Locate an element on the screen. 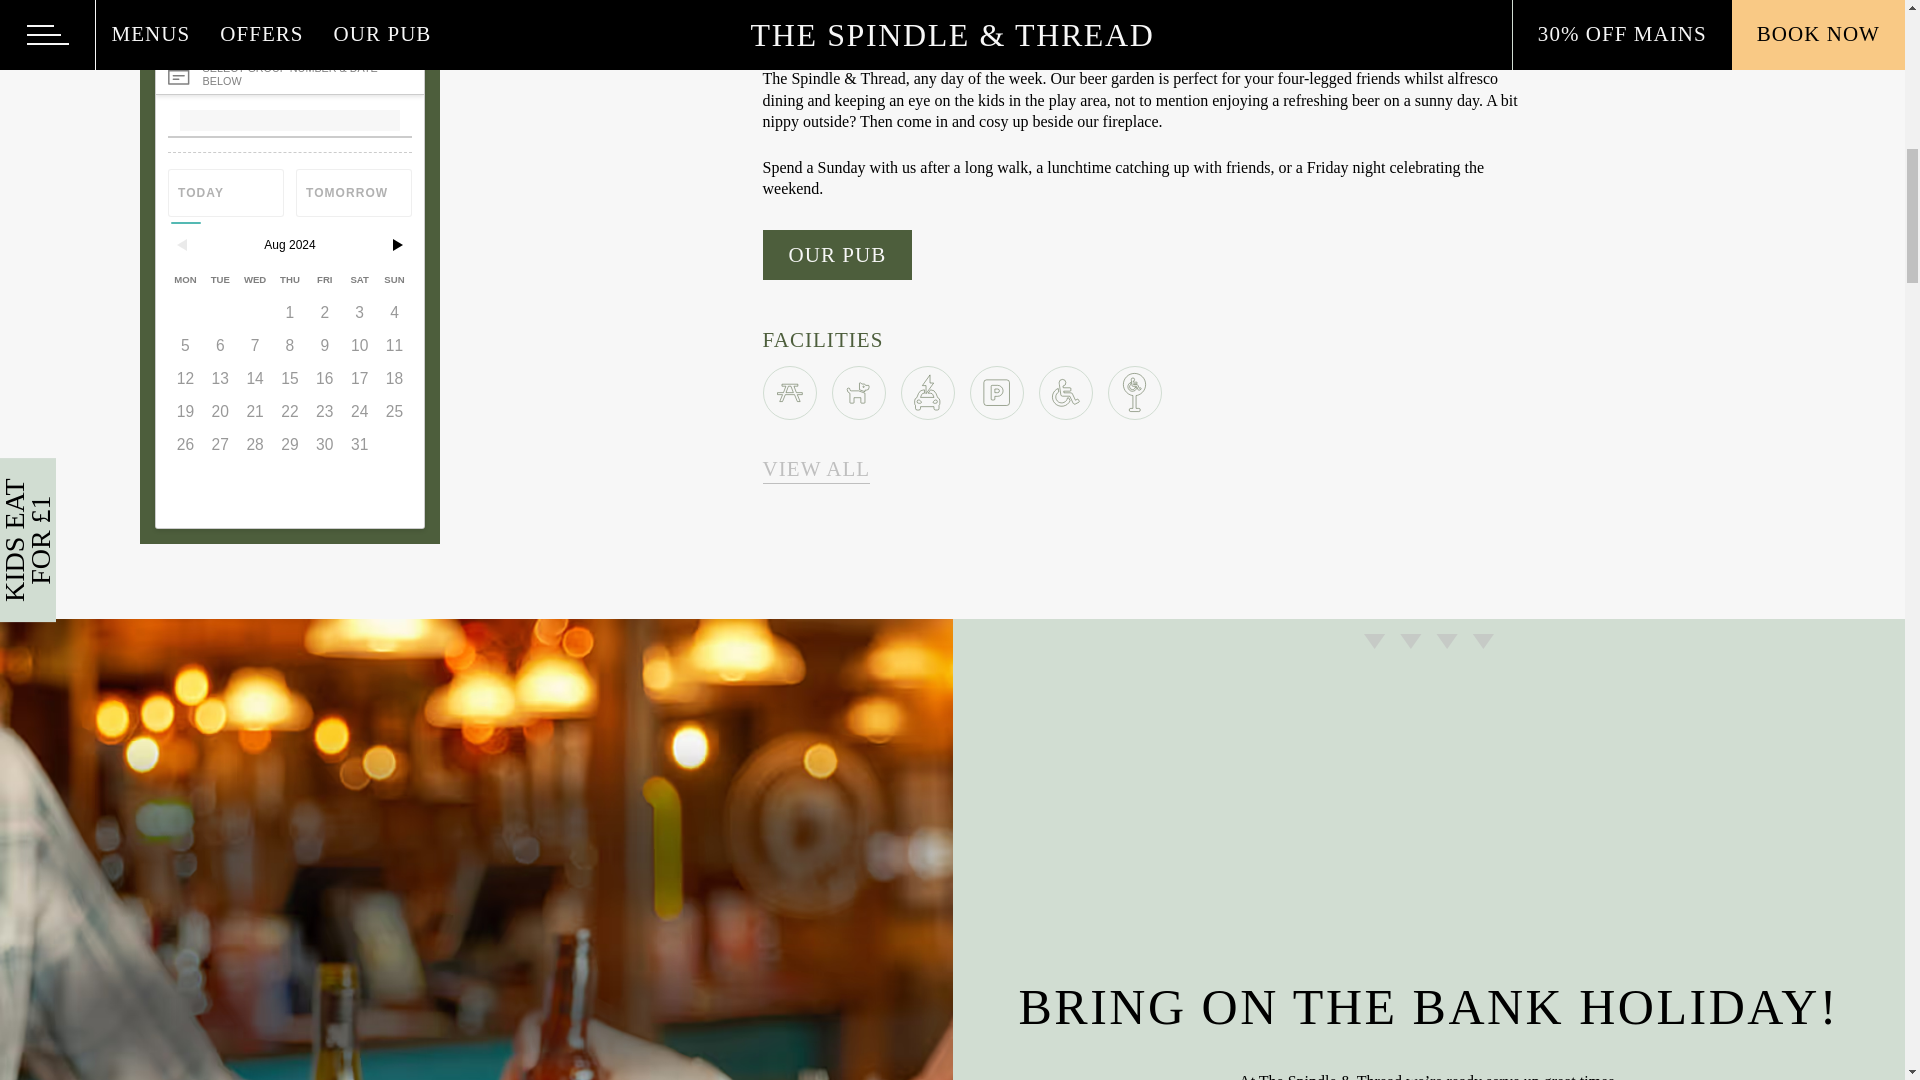 Image resolution: width=1920 pixels, height=1080 pixels. Car Park Icon is located at coordinates (996, 393).